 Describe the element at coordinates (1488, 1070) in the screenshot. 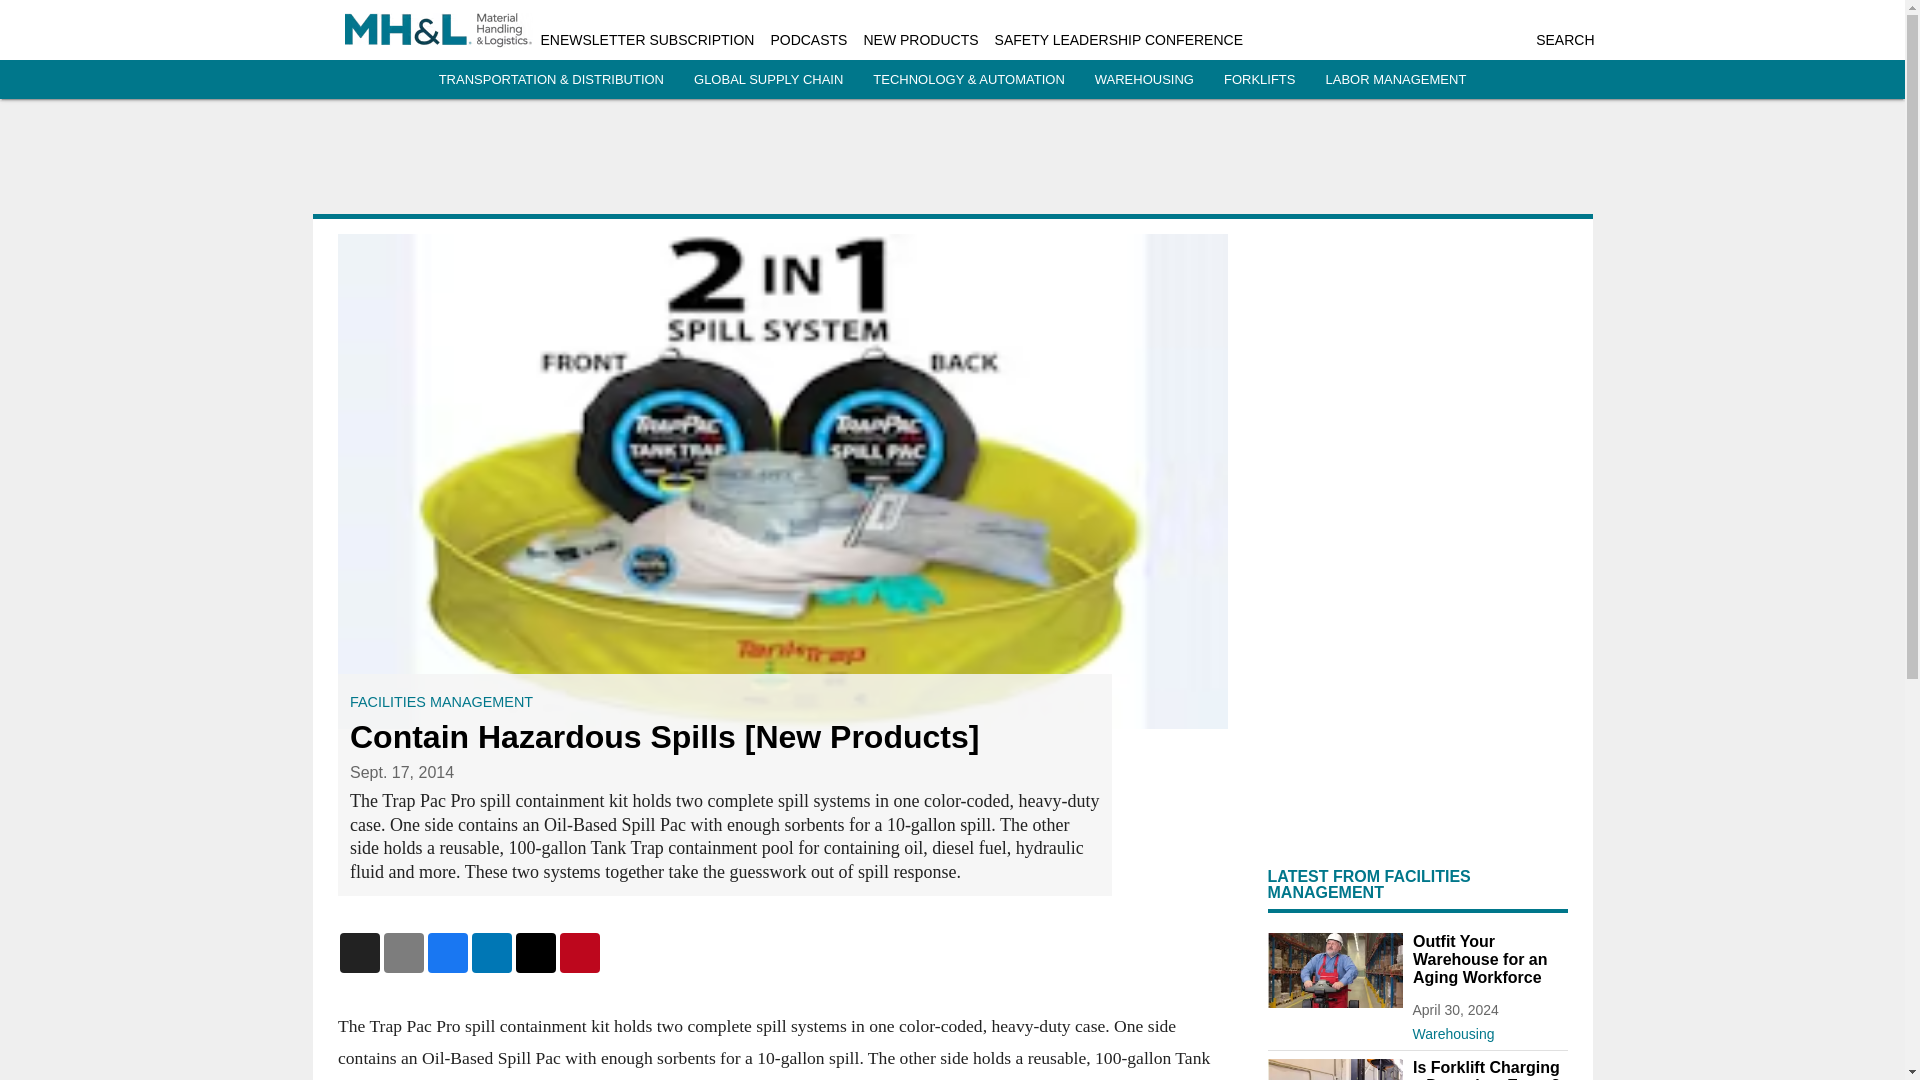

I see `Is Forklift Charging a Downtime Event?` at that location.